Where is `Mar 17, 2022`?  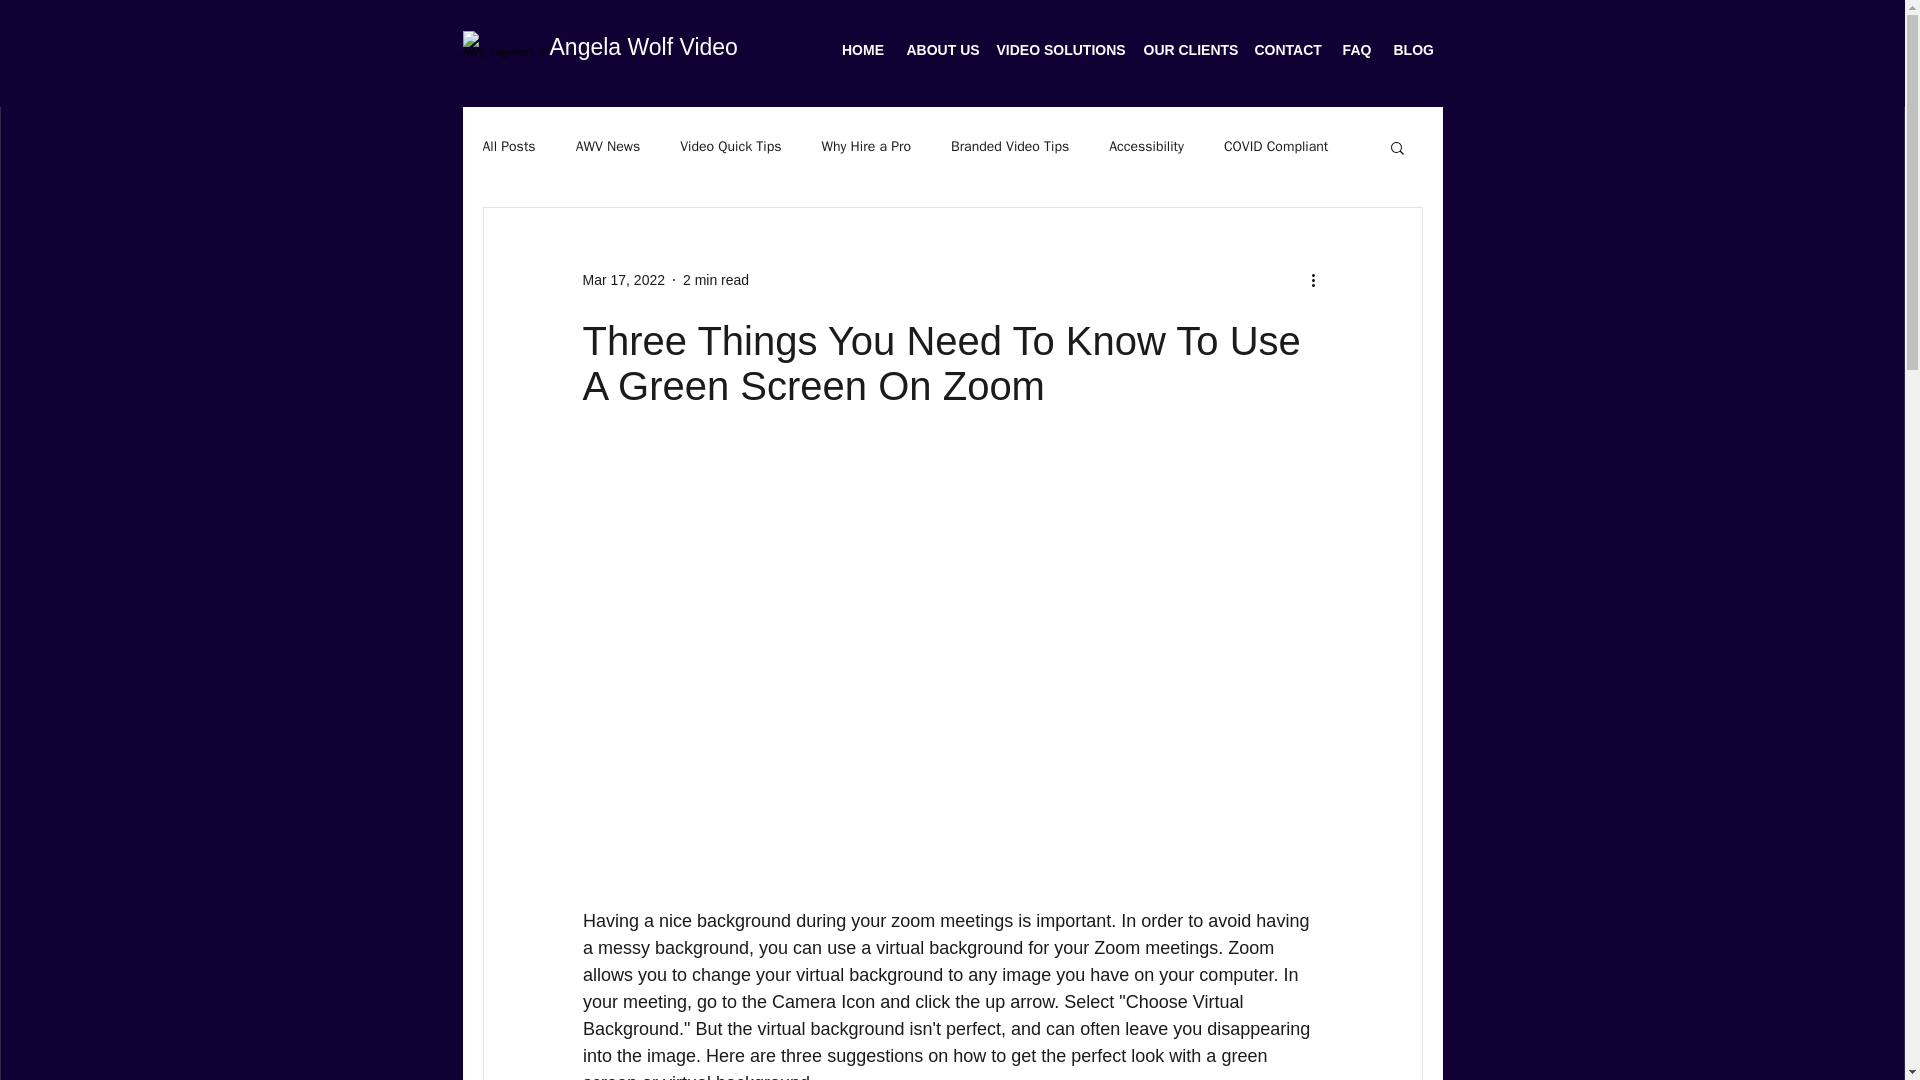 Mar 17, 2022 is located at coordinates (622, 280).